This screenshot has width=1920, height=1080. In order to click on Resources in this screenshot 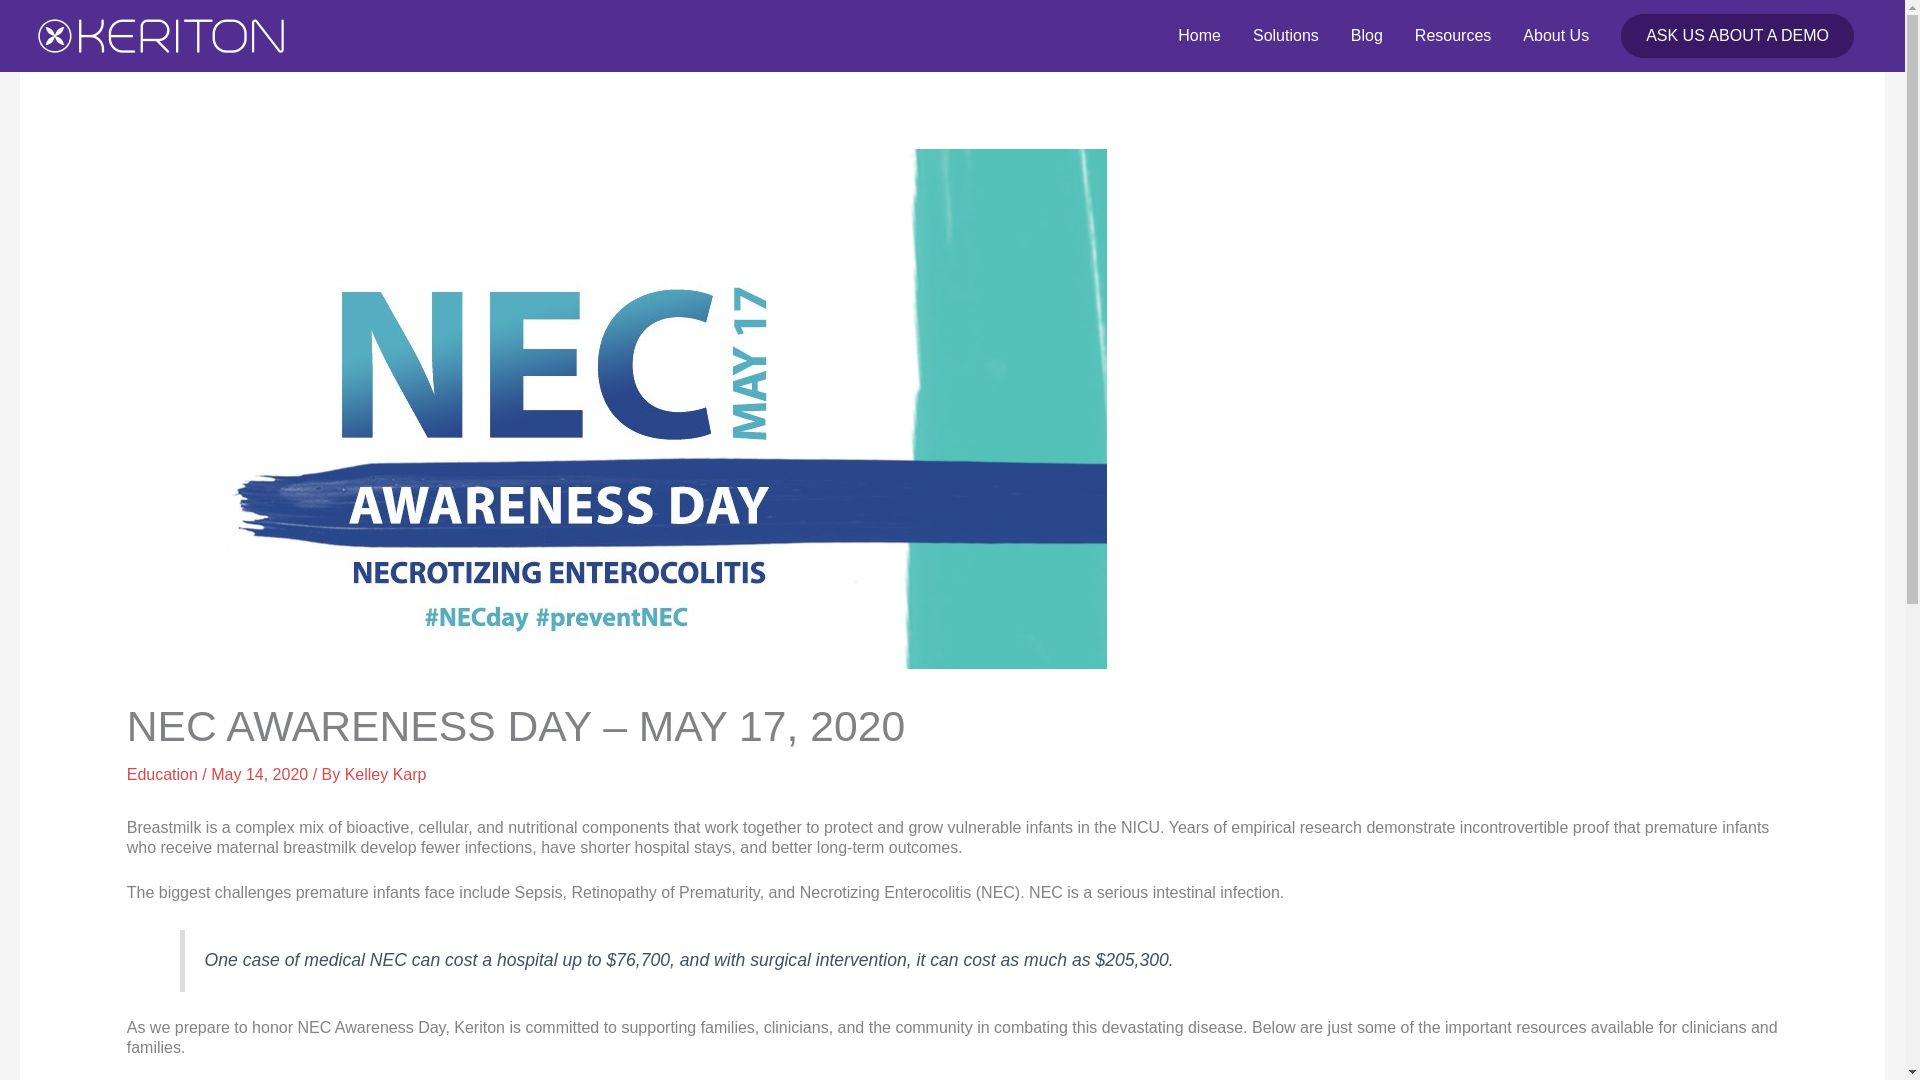, I will do `click(1453, 36)`.